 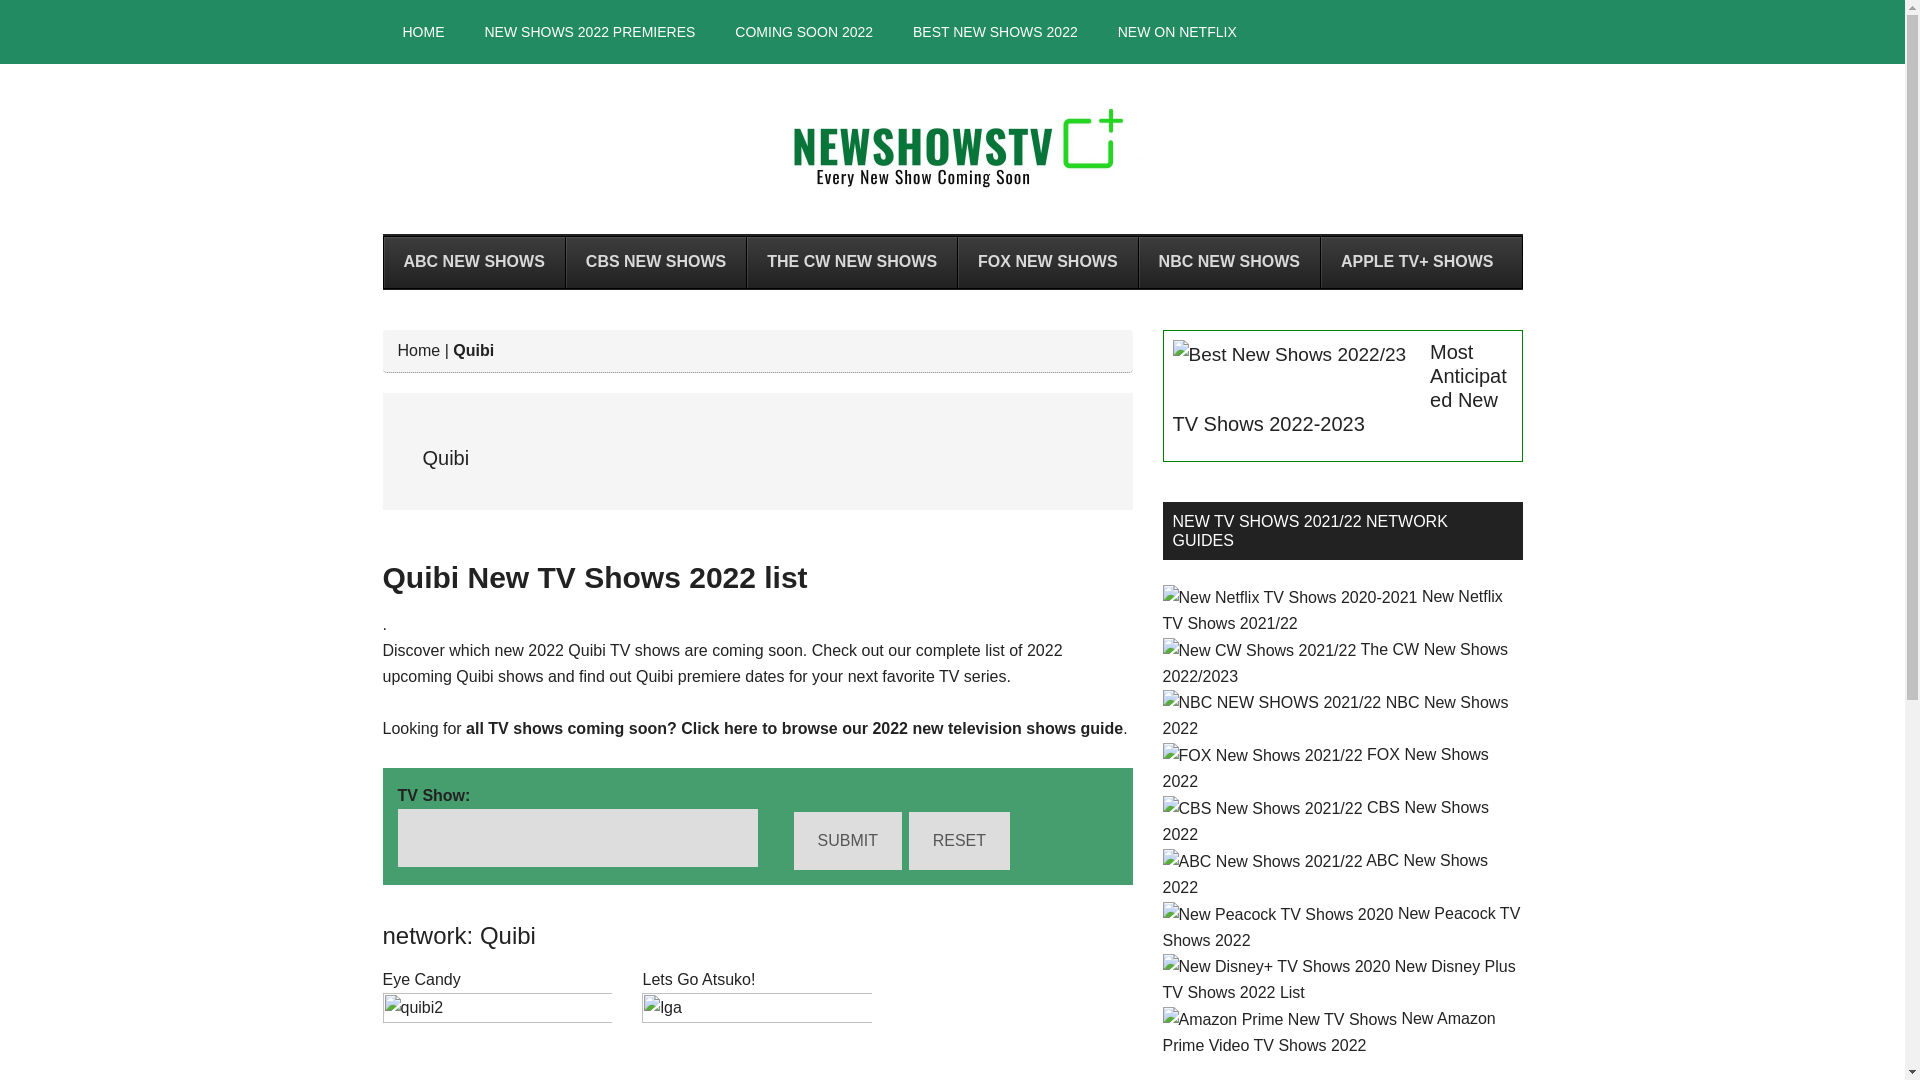 What do you see at coordinates (848, 841) in the screenshot?
I see `Submit` at bounding box center [848, 841].